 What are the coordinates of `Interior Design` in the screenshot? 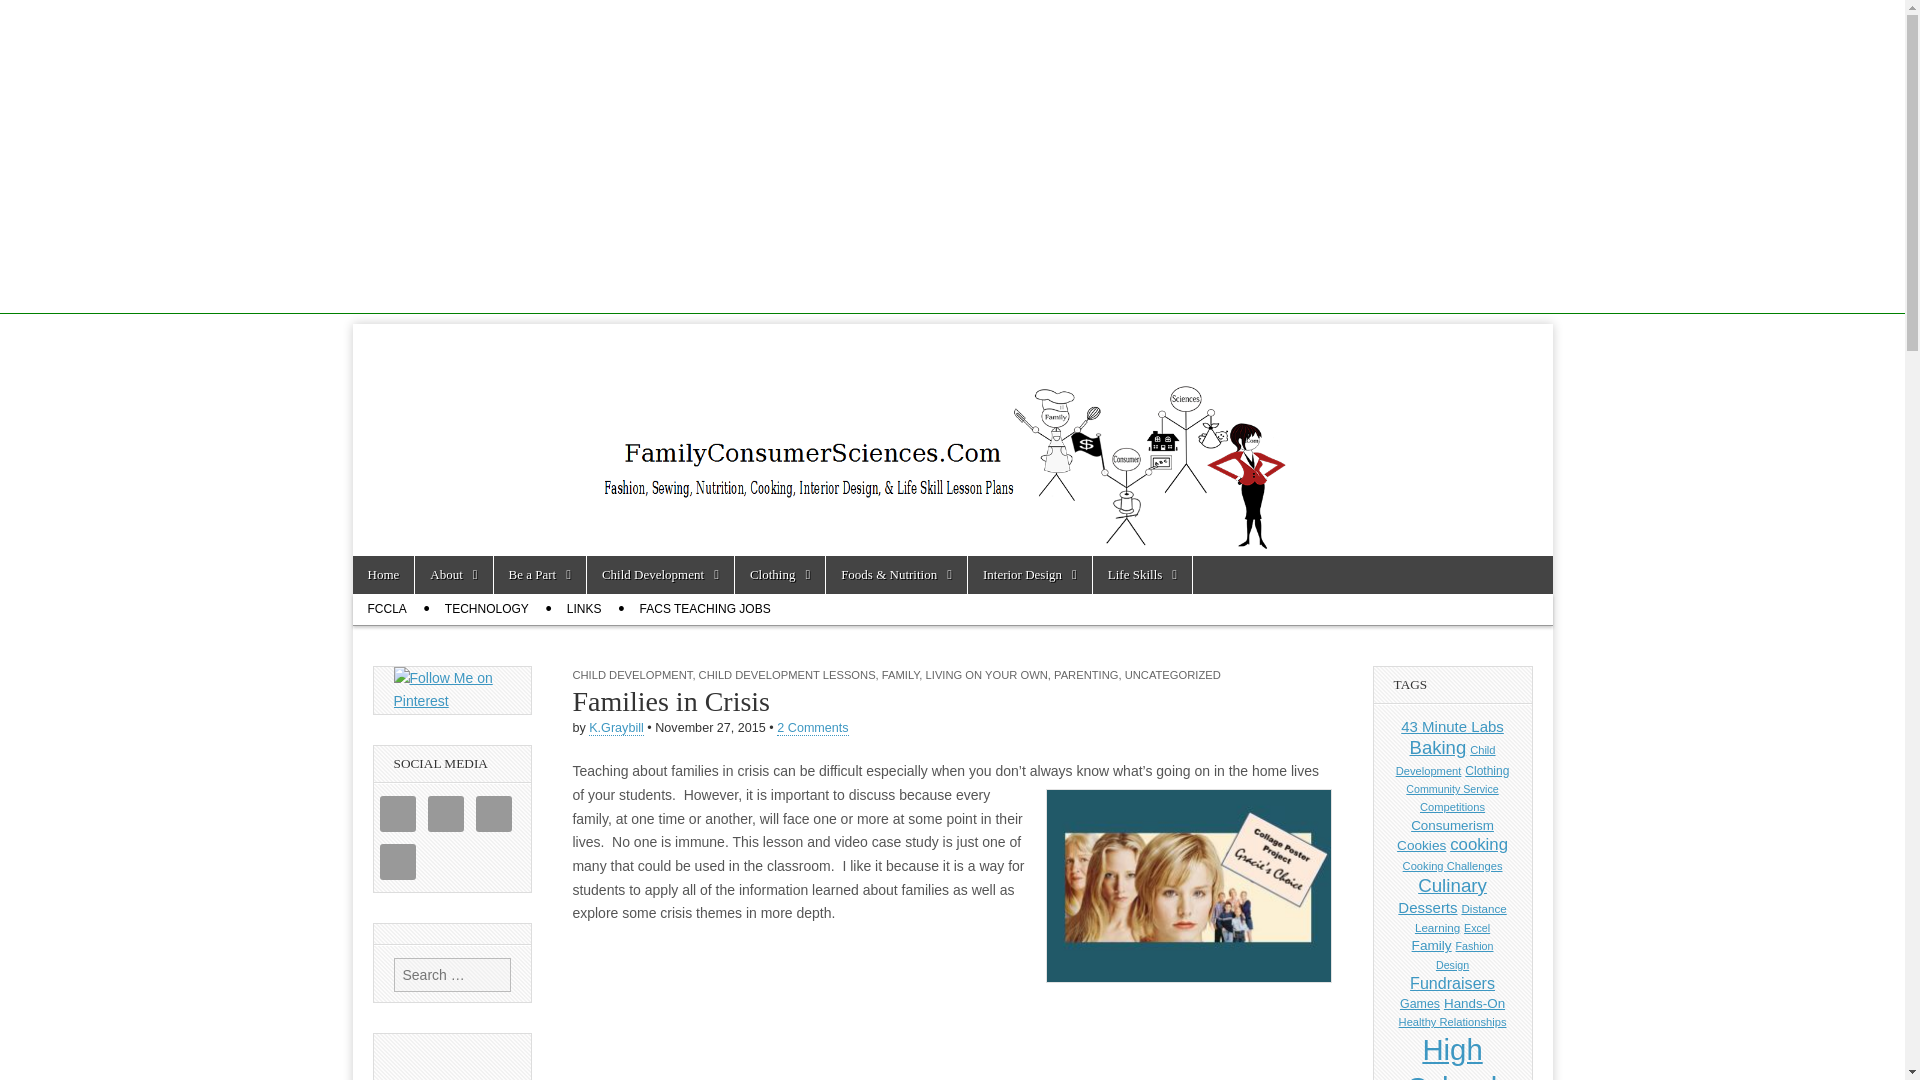 It's located at (1030, 575).